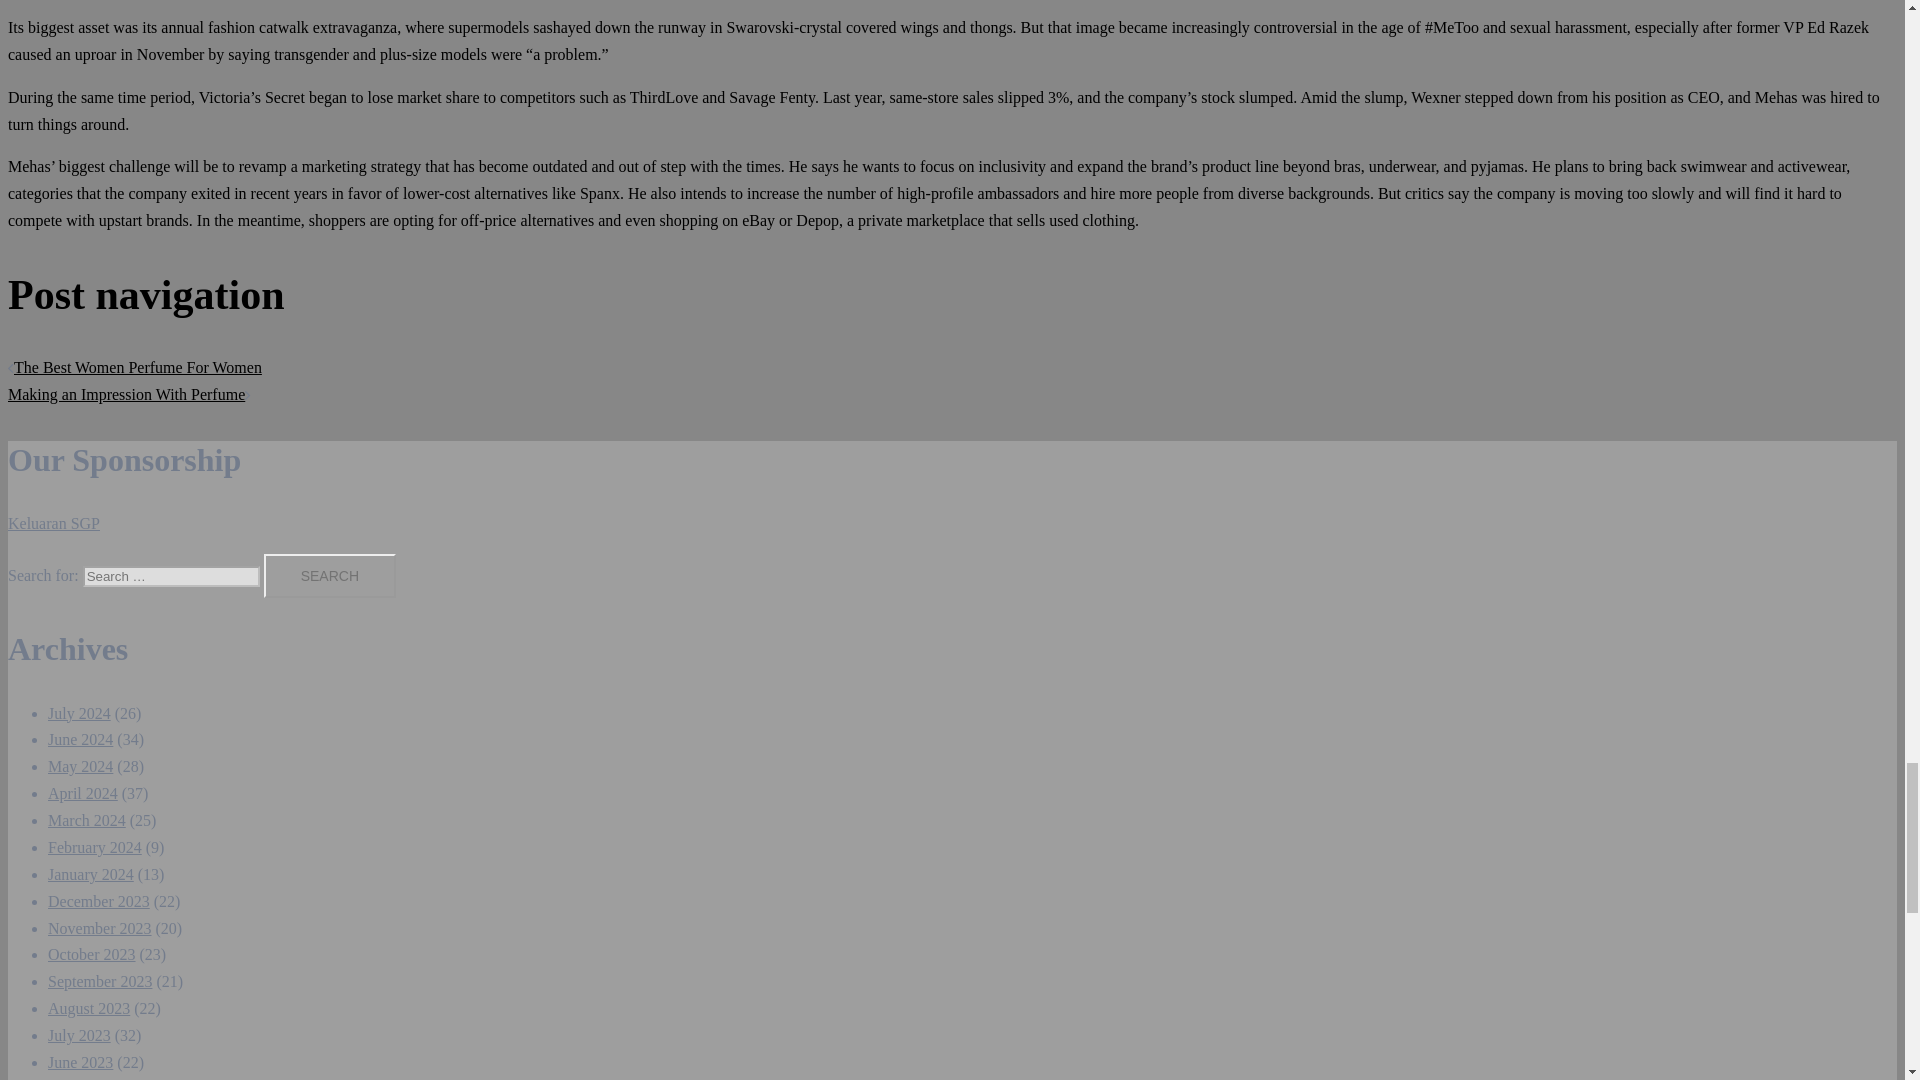 The height and width of the screenshot is (1080, 1920). Describe the element at coordinates (100, 982) in the screenshot. I see `September 2023` at that location.